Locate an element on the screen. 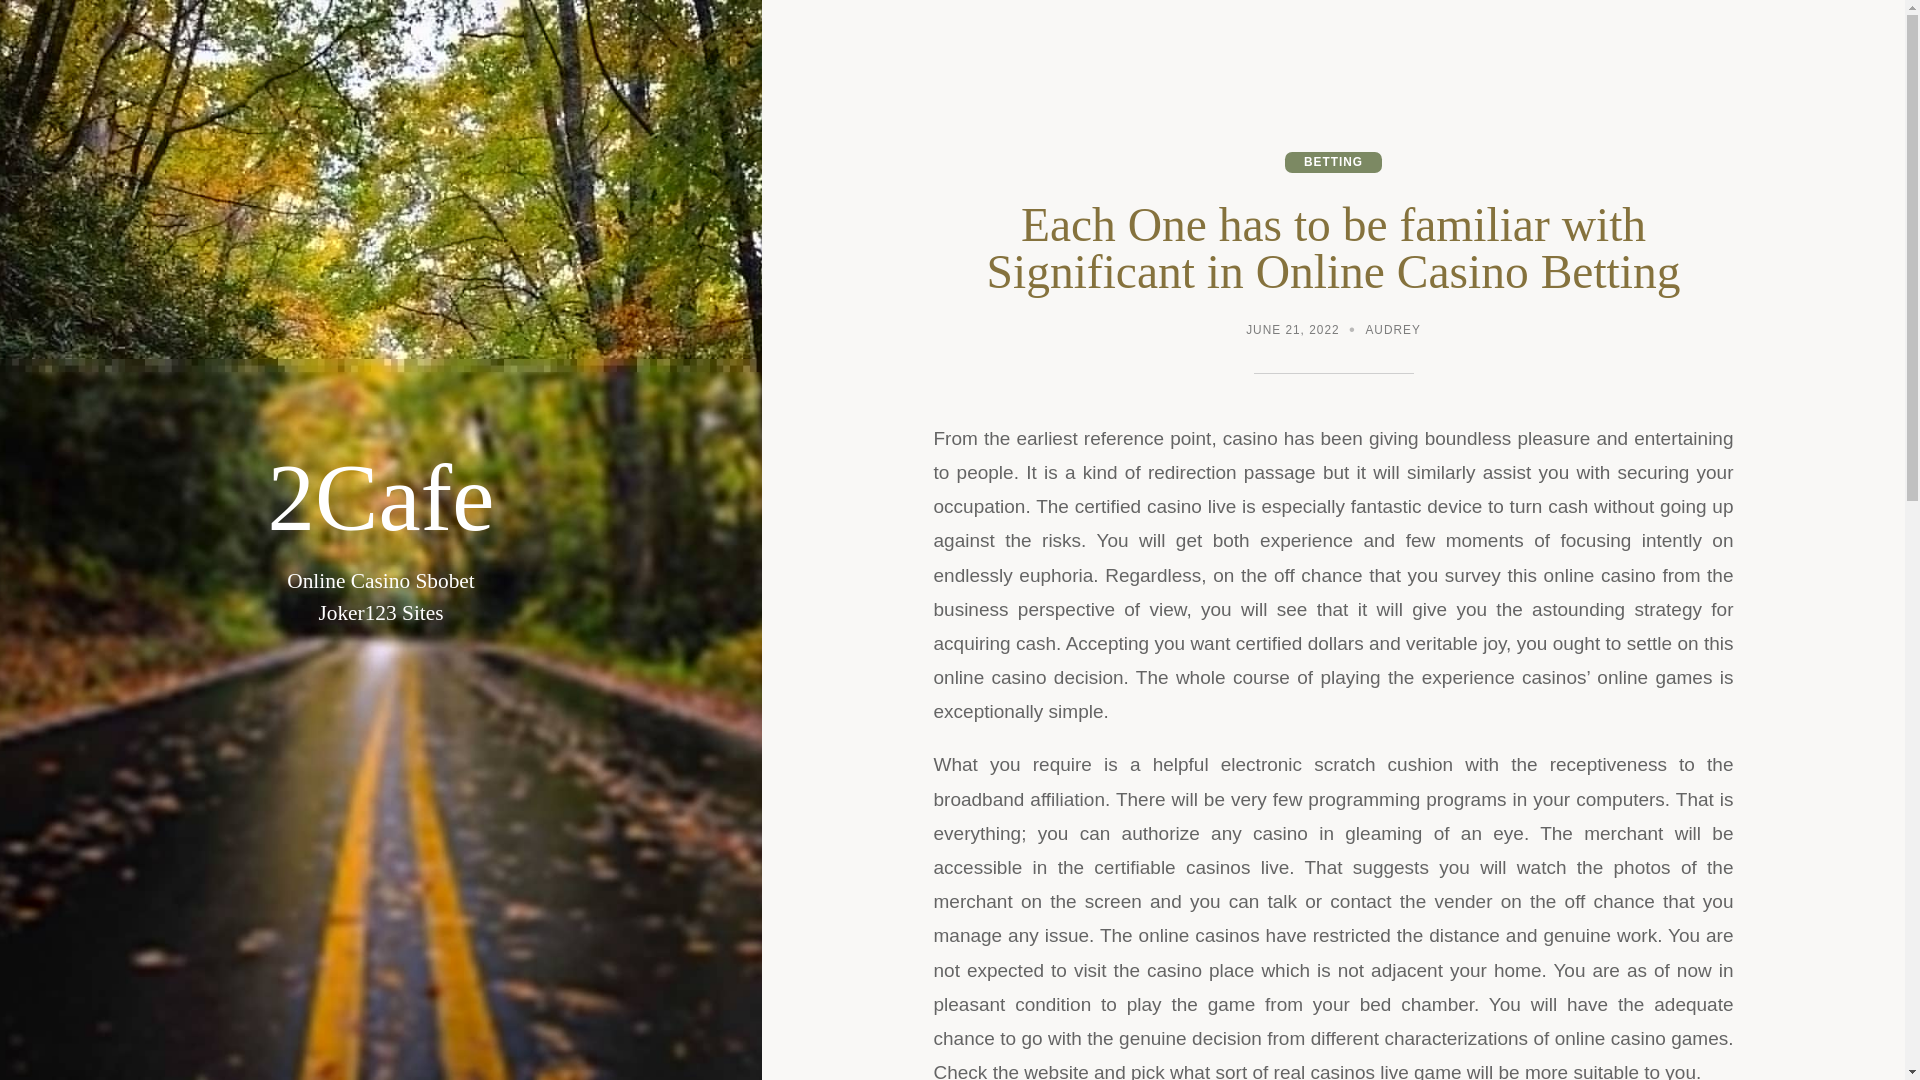  2Cafe is located at coordinates (380, 498).